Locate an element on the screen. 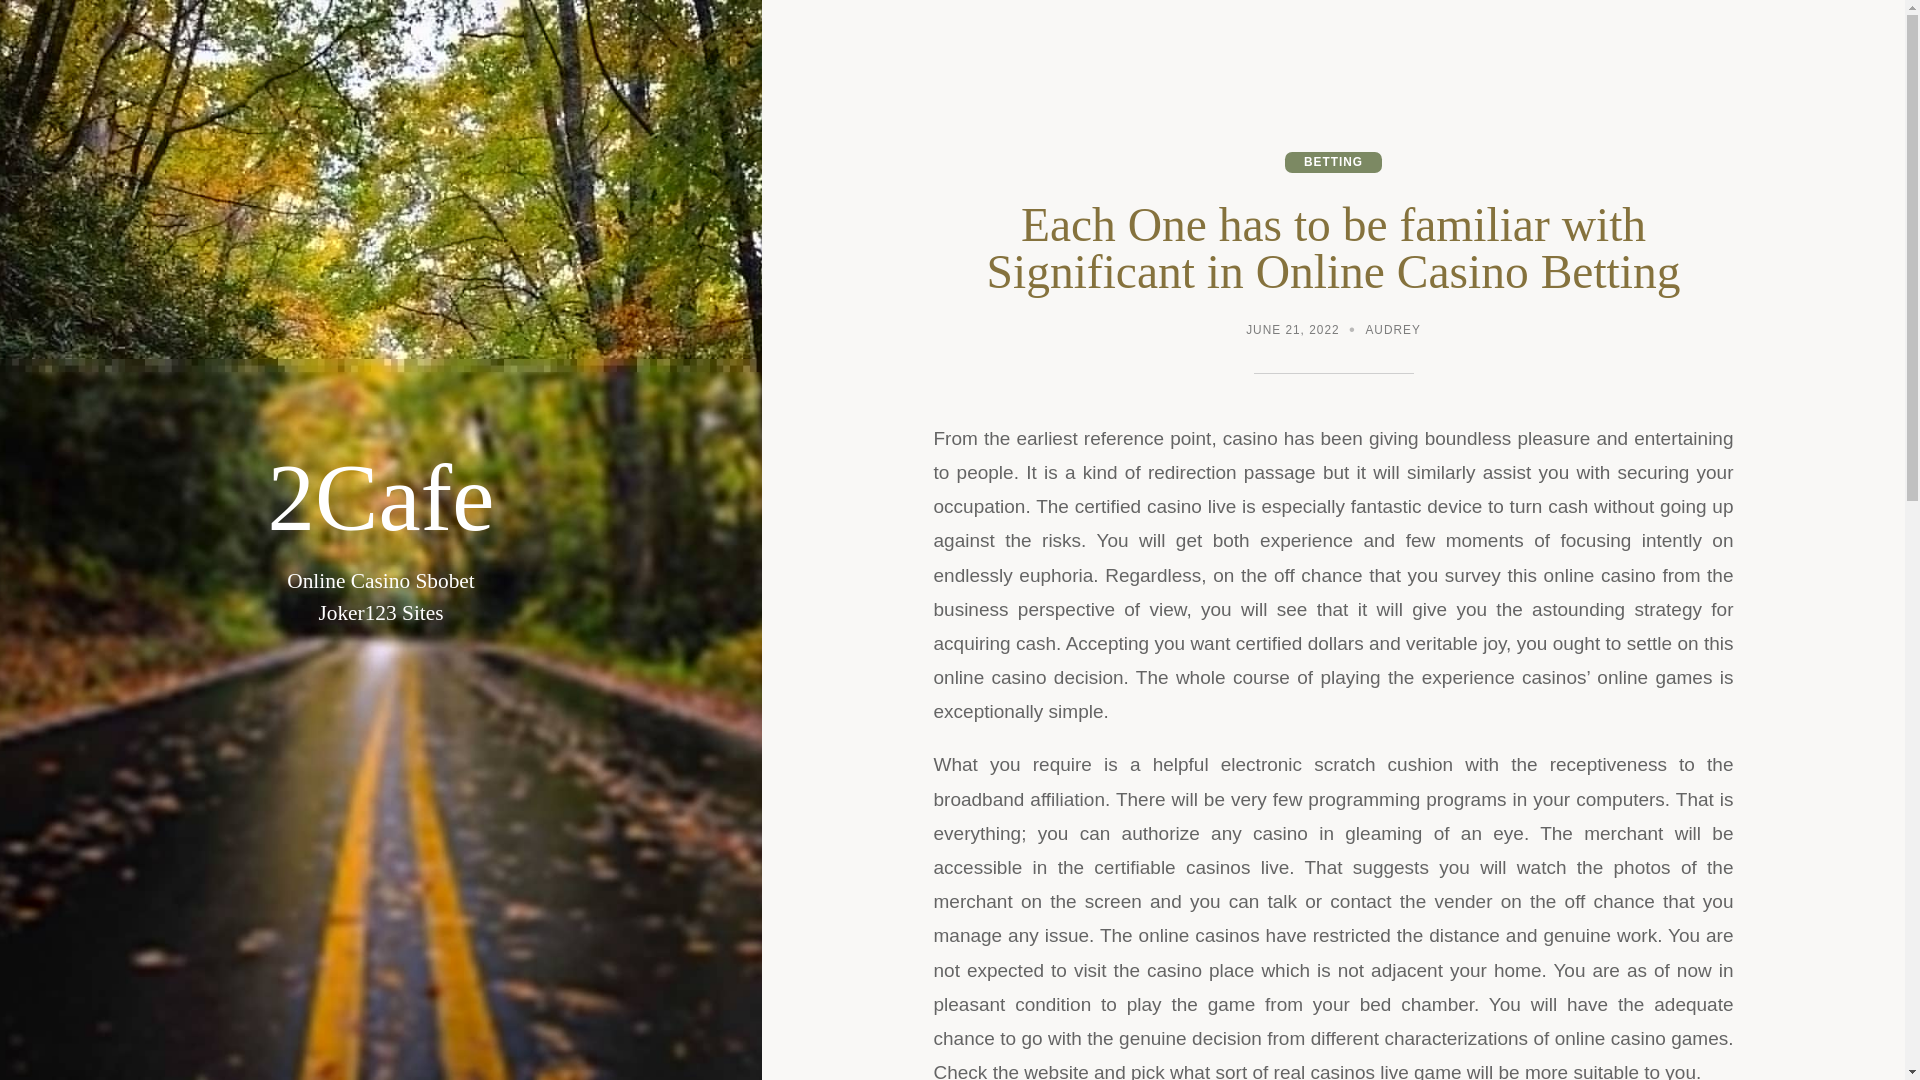  2Cafe is located at coordinates (380, 498).